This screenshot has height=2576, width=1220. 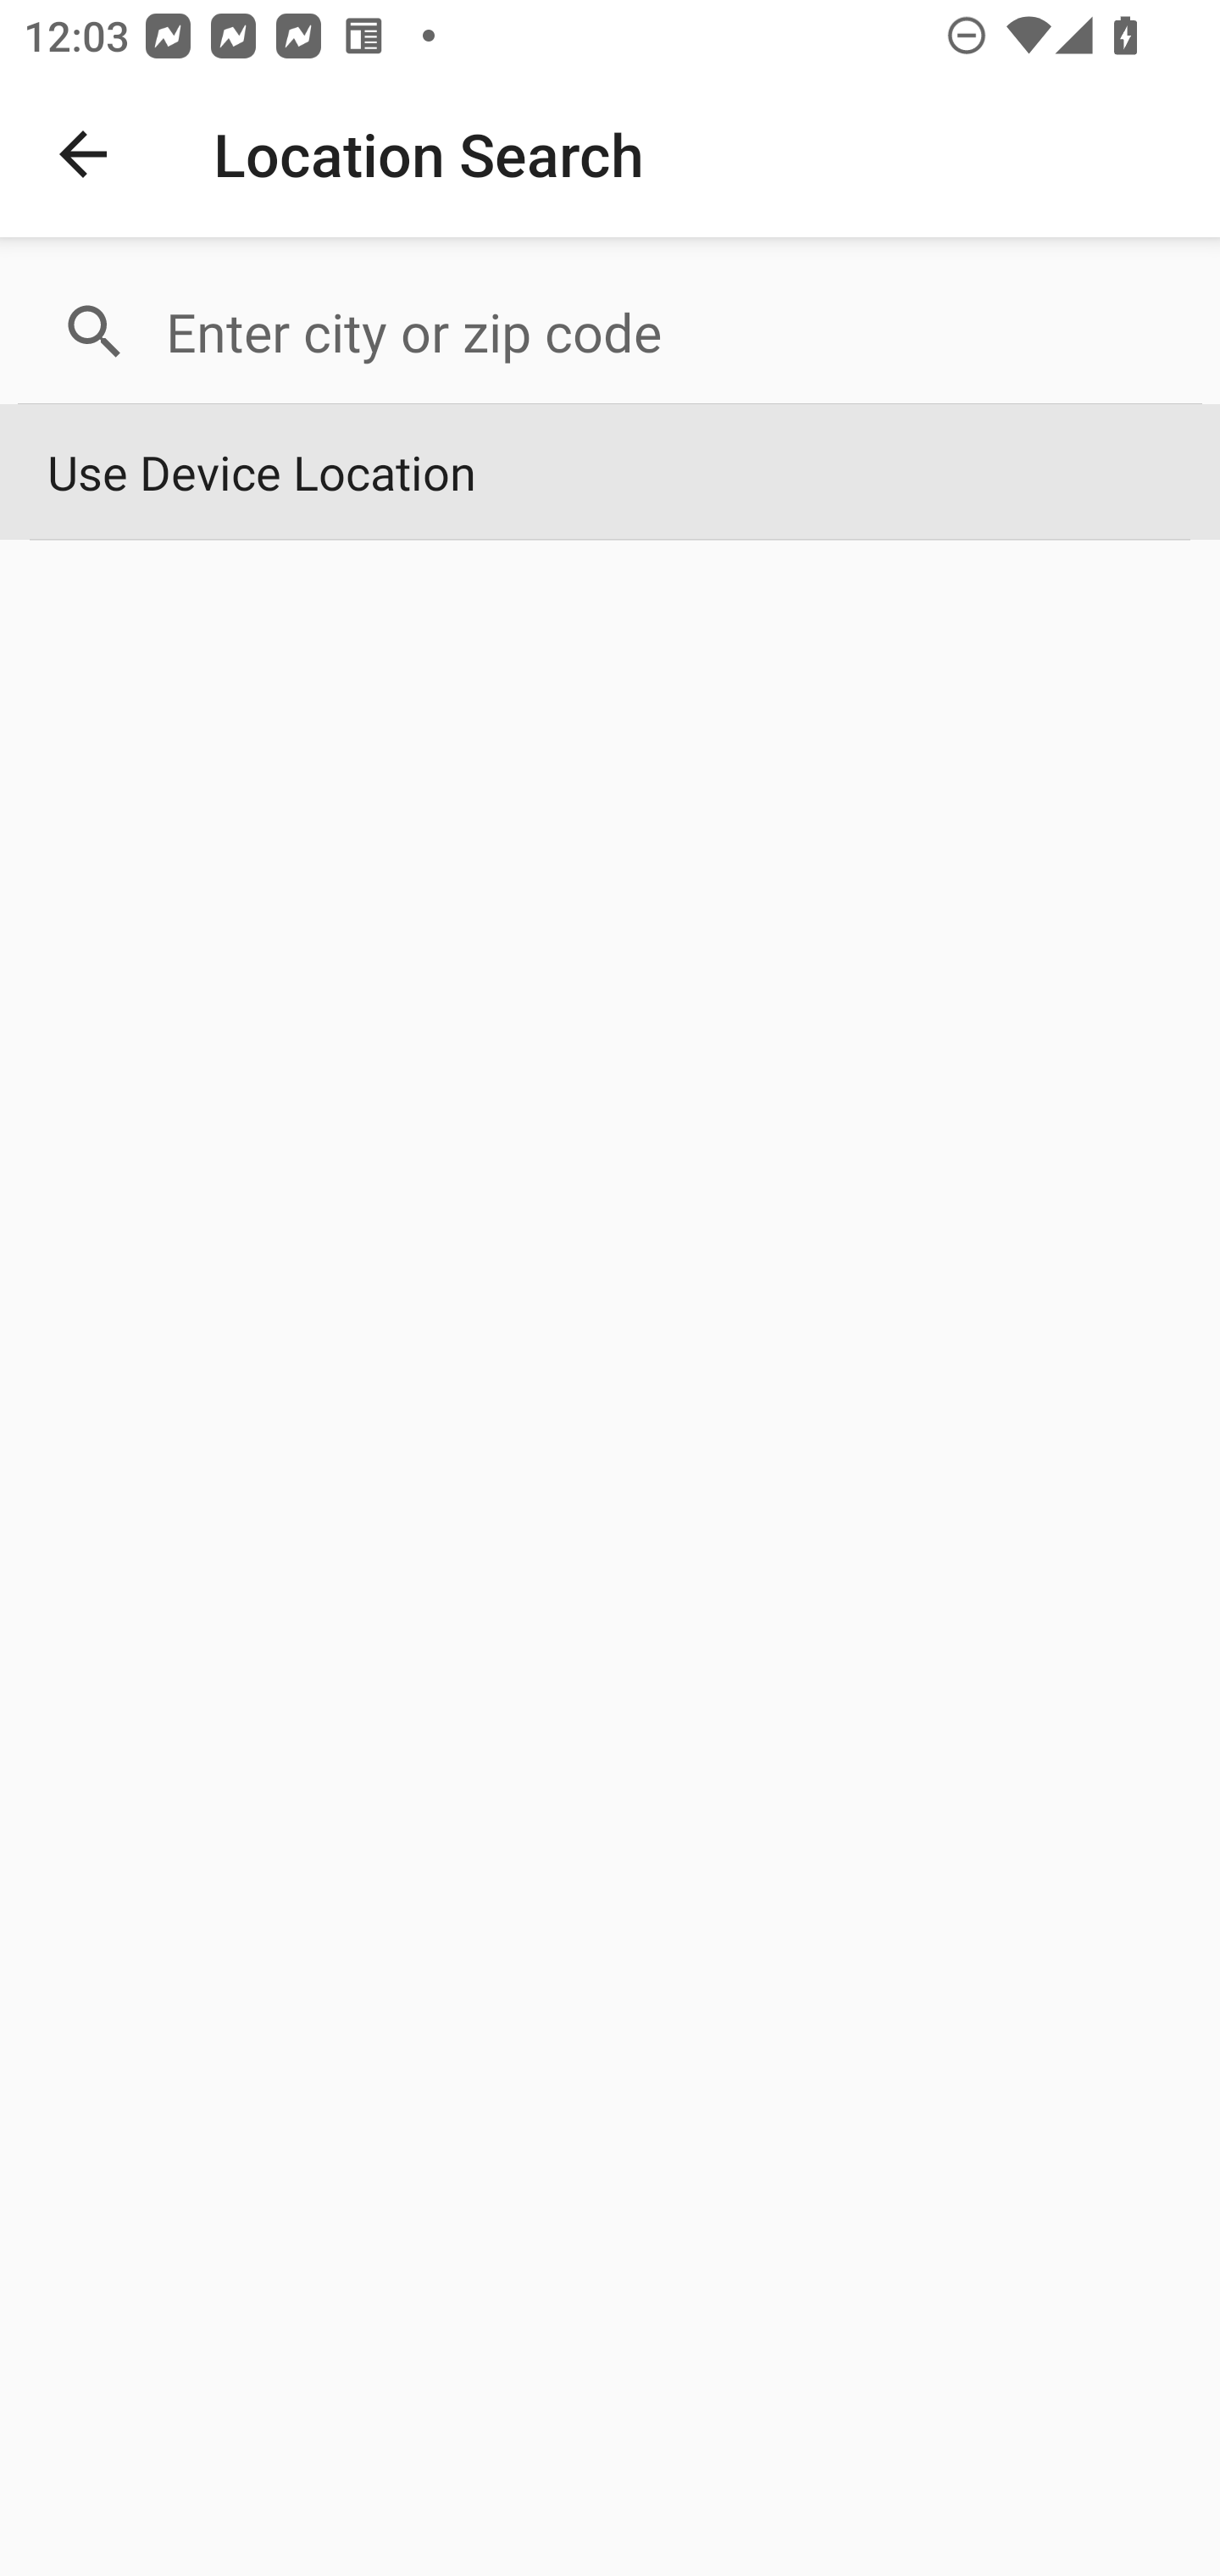 What do you see at coordinates (669, 332) in the screenshot?
I see `Enter city or zip code` at bounding box center [669, 332].